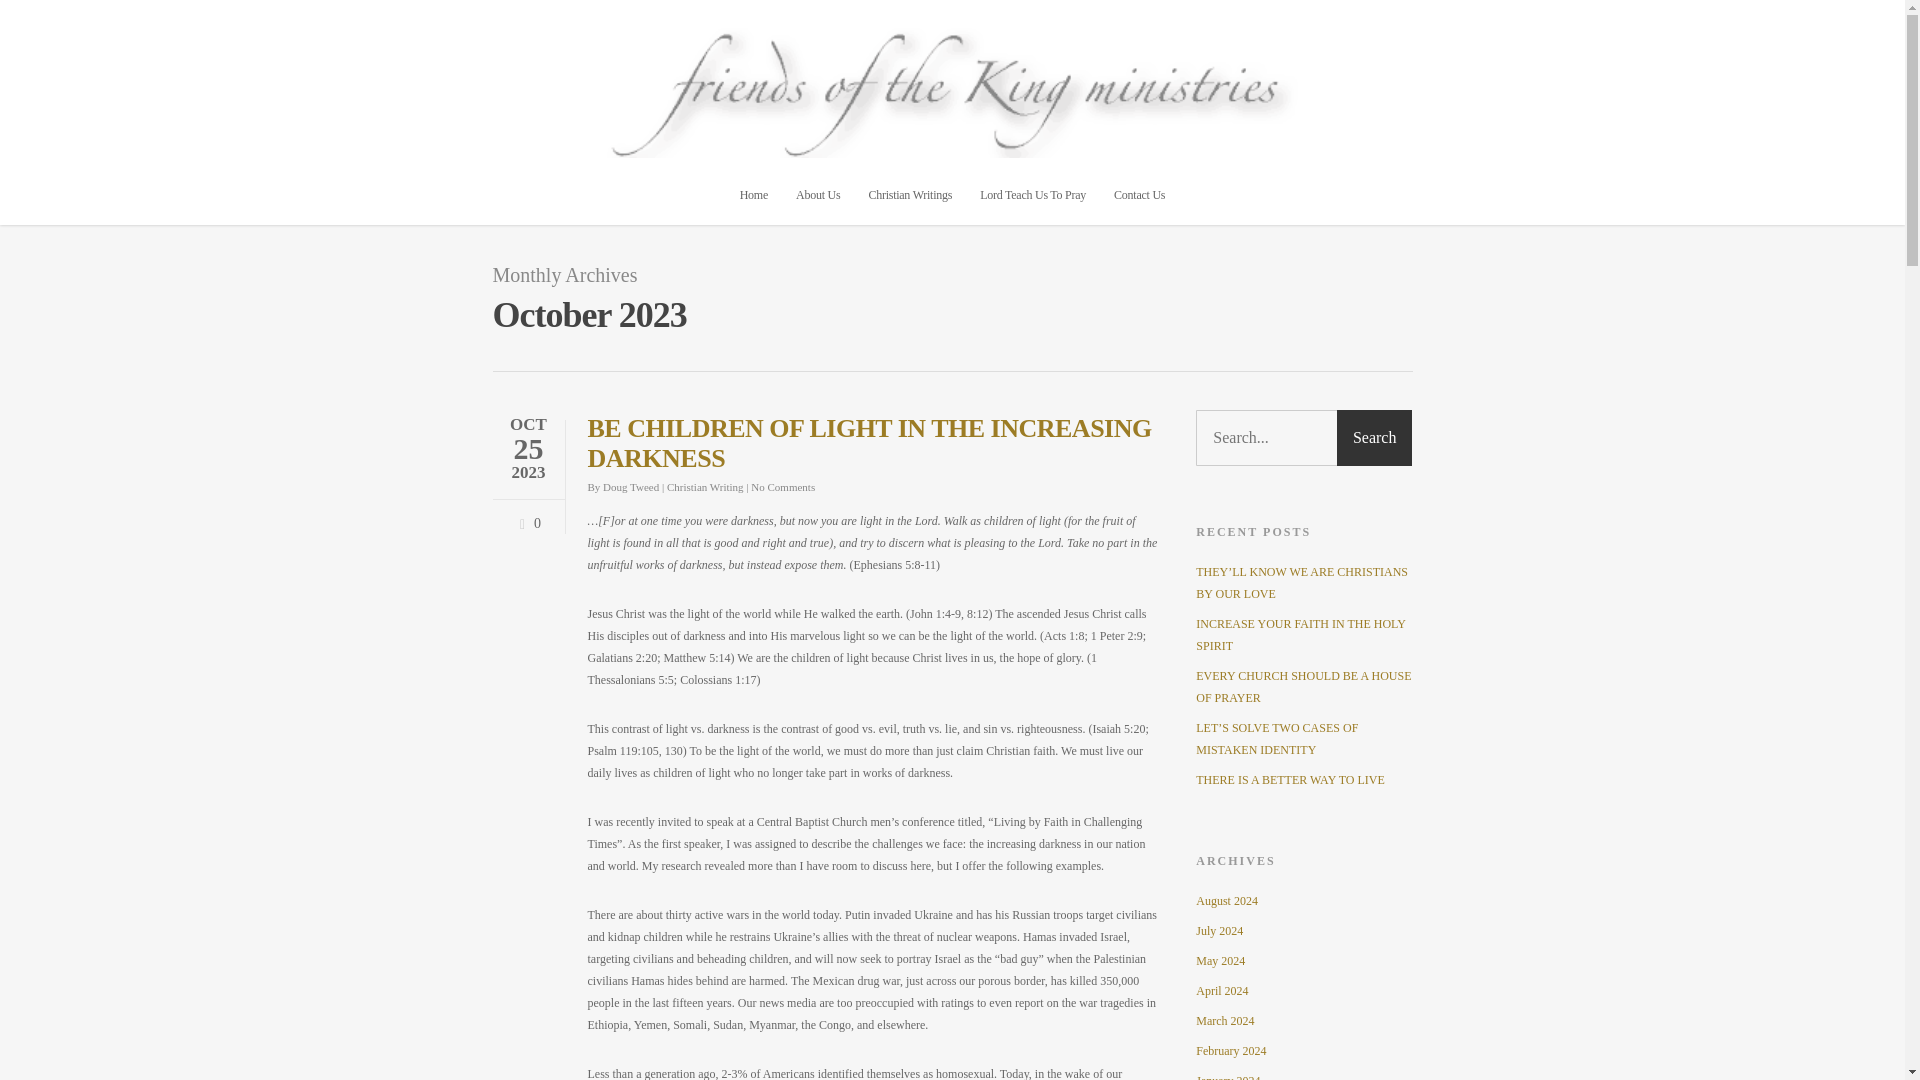 The height and width of the screenshot is (1080, 1920). Describe the element at coordinates (1374, 438) in the screenshot. I see `Search` at that location.